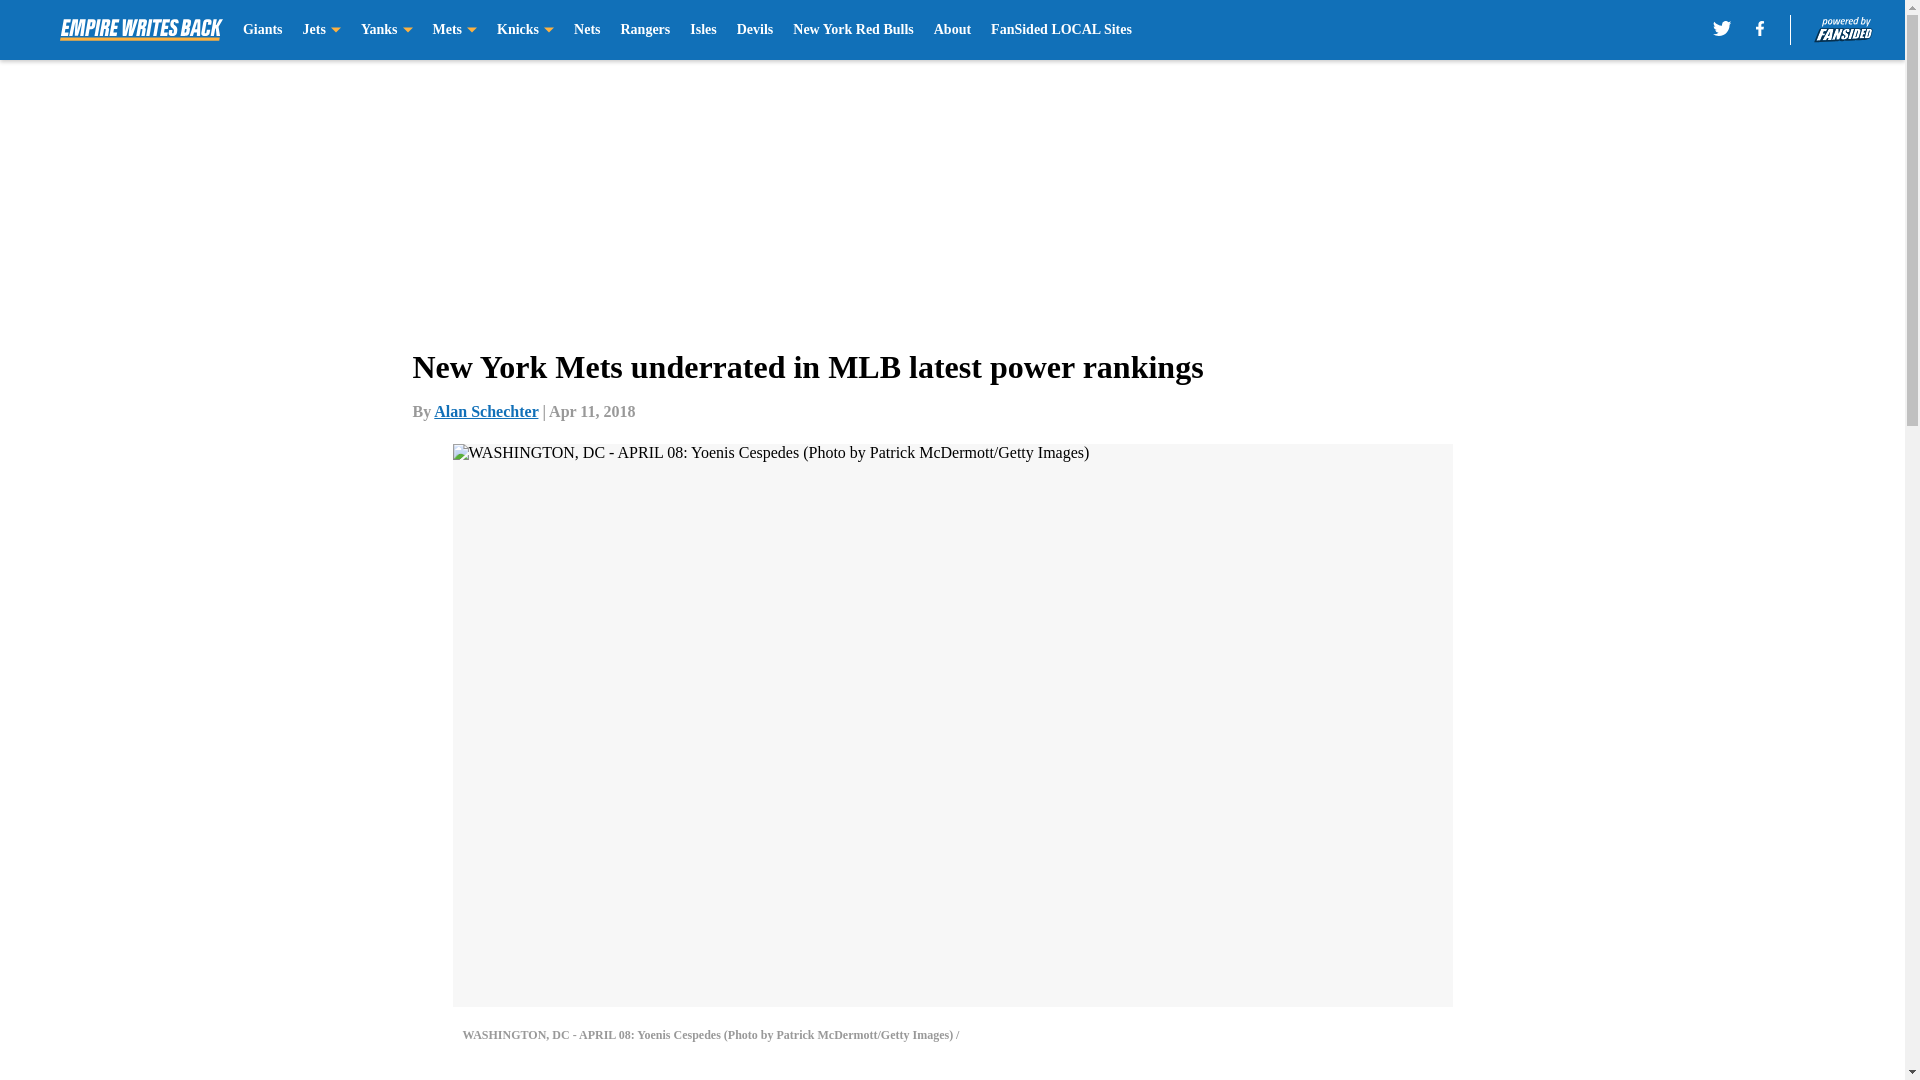 This screenshot has width=1920, height=1080. Describe the element at coordinates (702, 30) in the screenshot. I see `Isles` at that location.